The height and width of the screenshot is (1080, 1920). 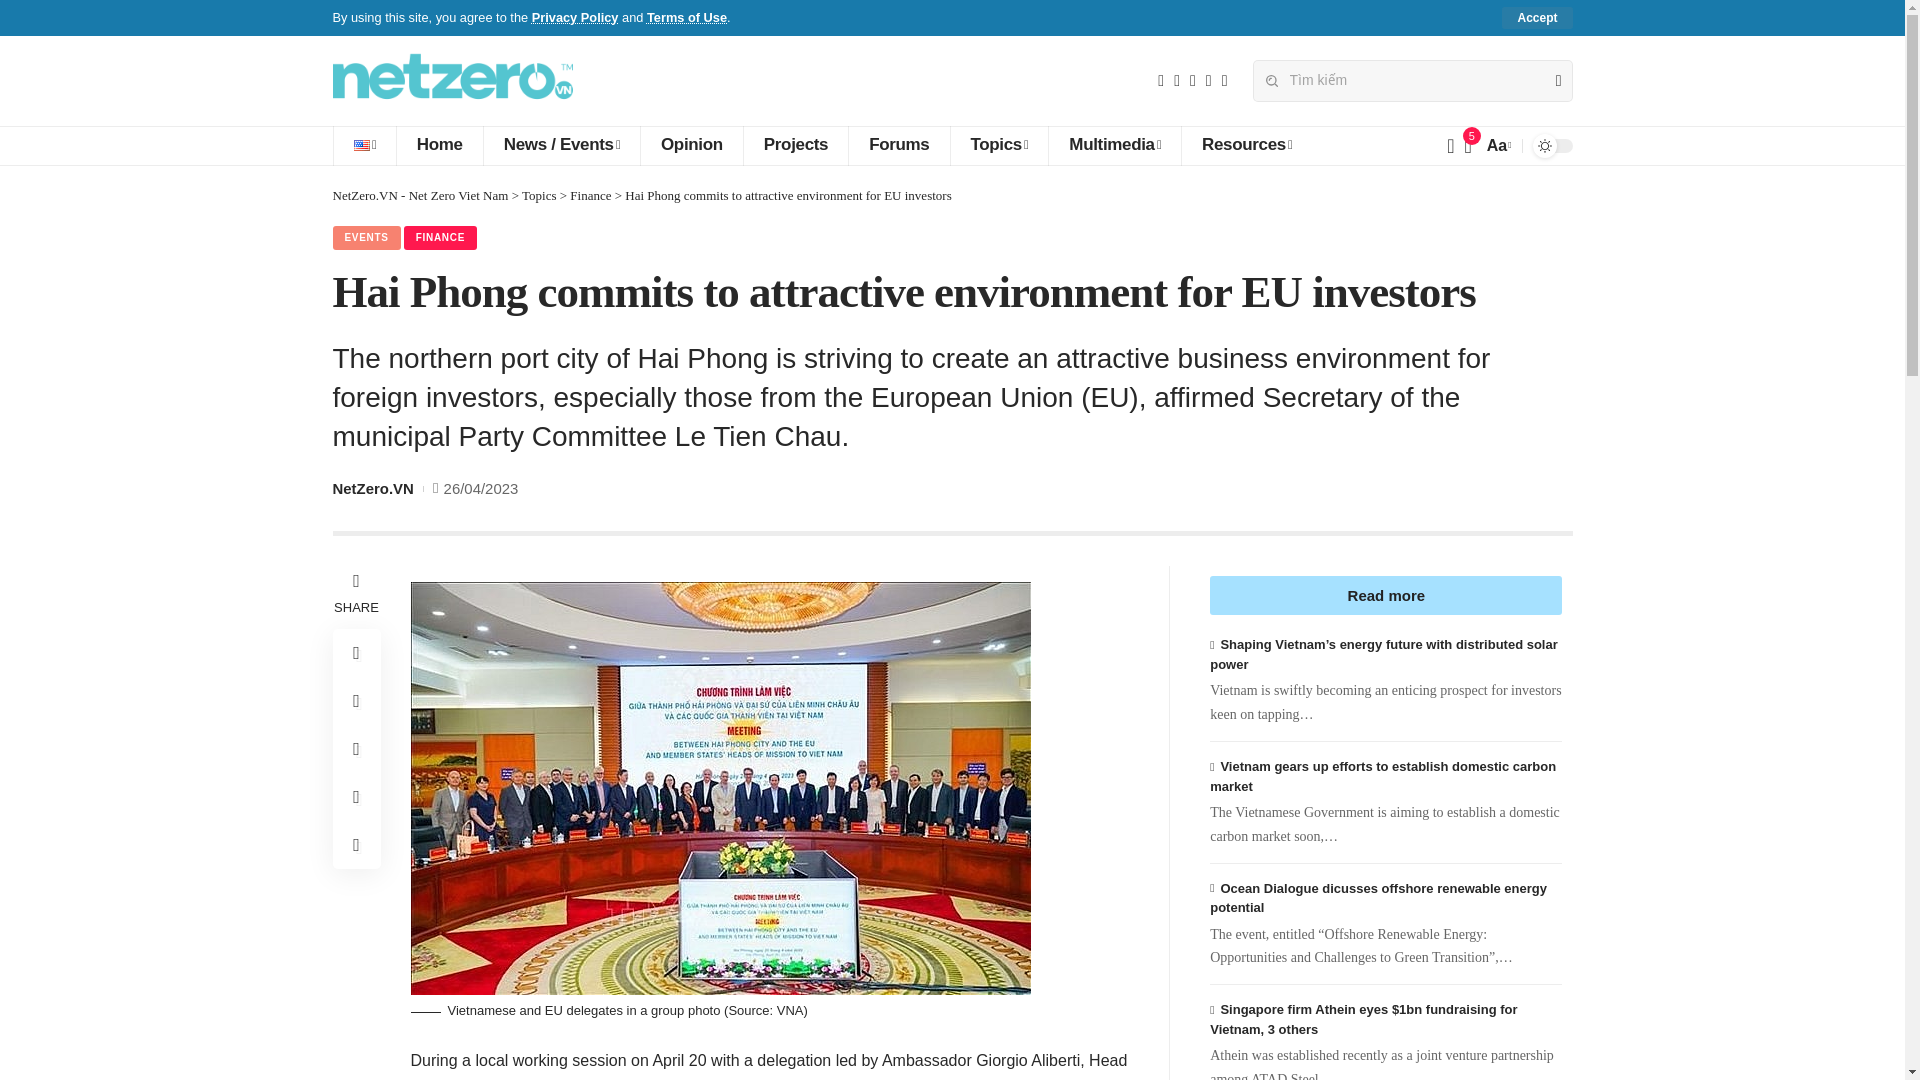 What do you see at coordinates (452, 80) in the screenshot?
I see `NetZero.VN - Net Zero Viet Nam` at bounding box center [452, 80].